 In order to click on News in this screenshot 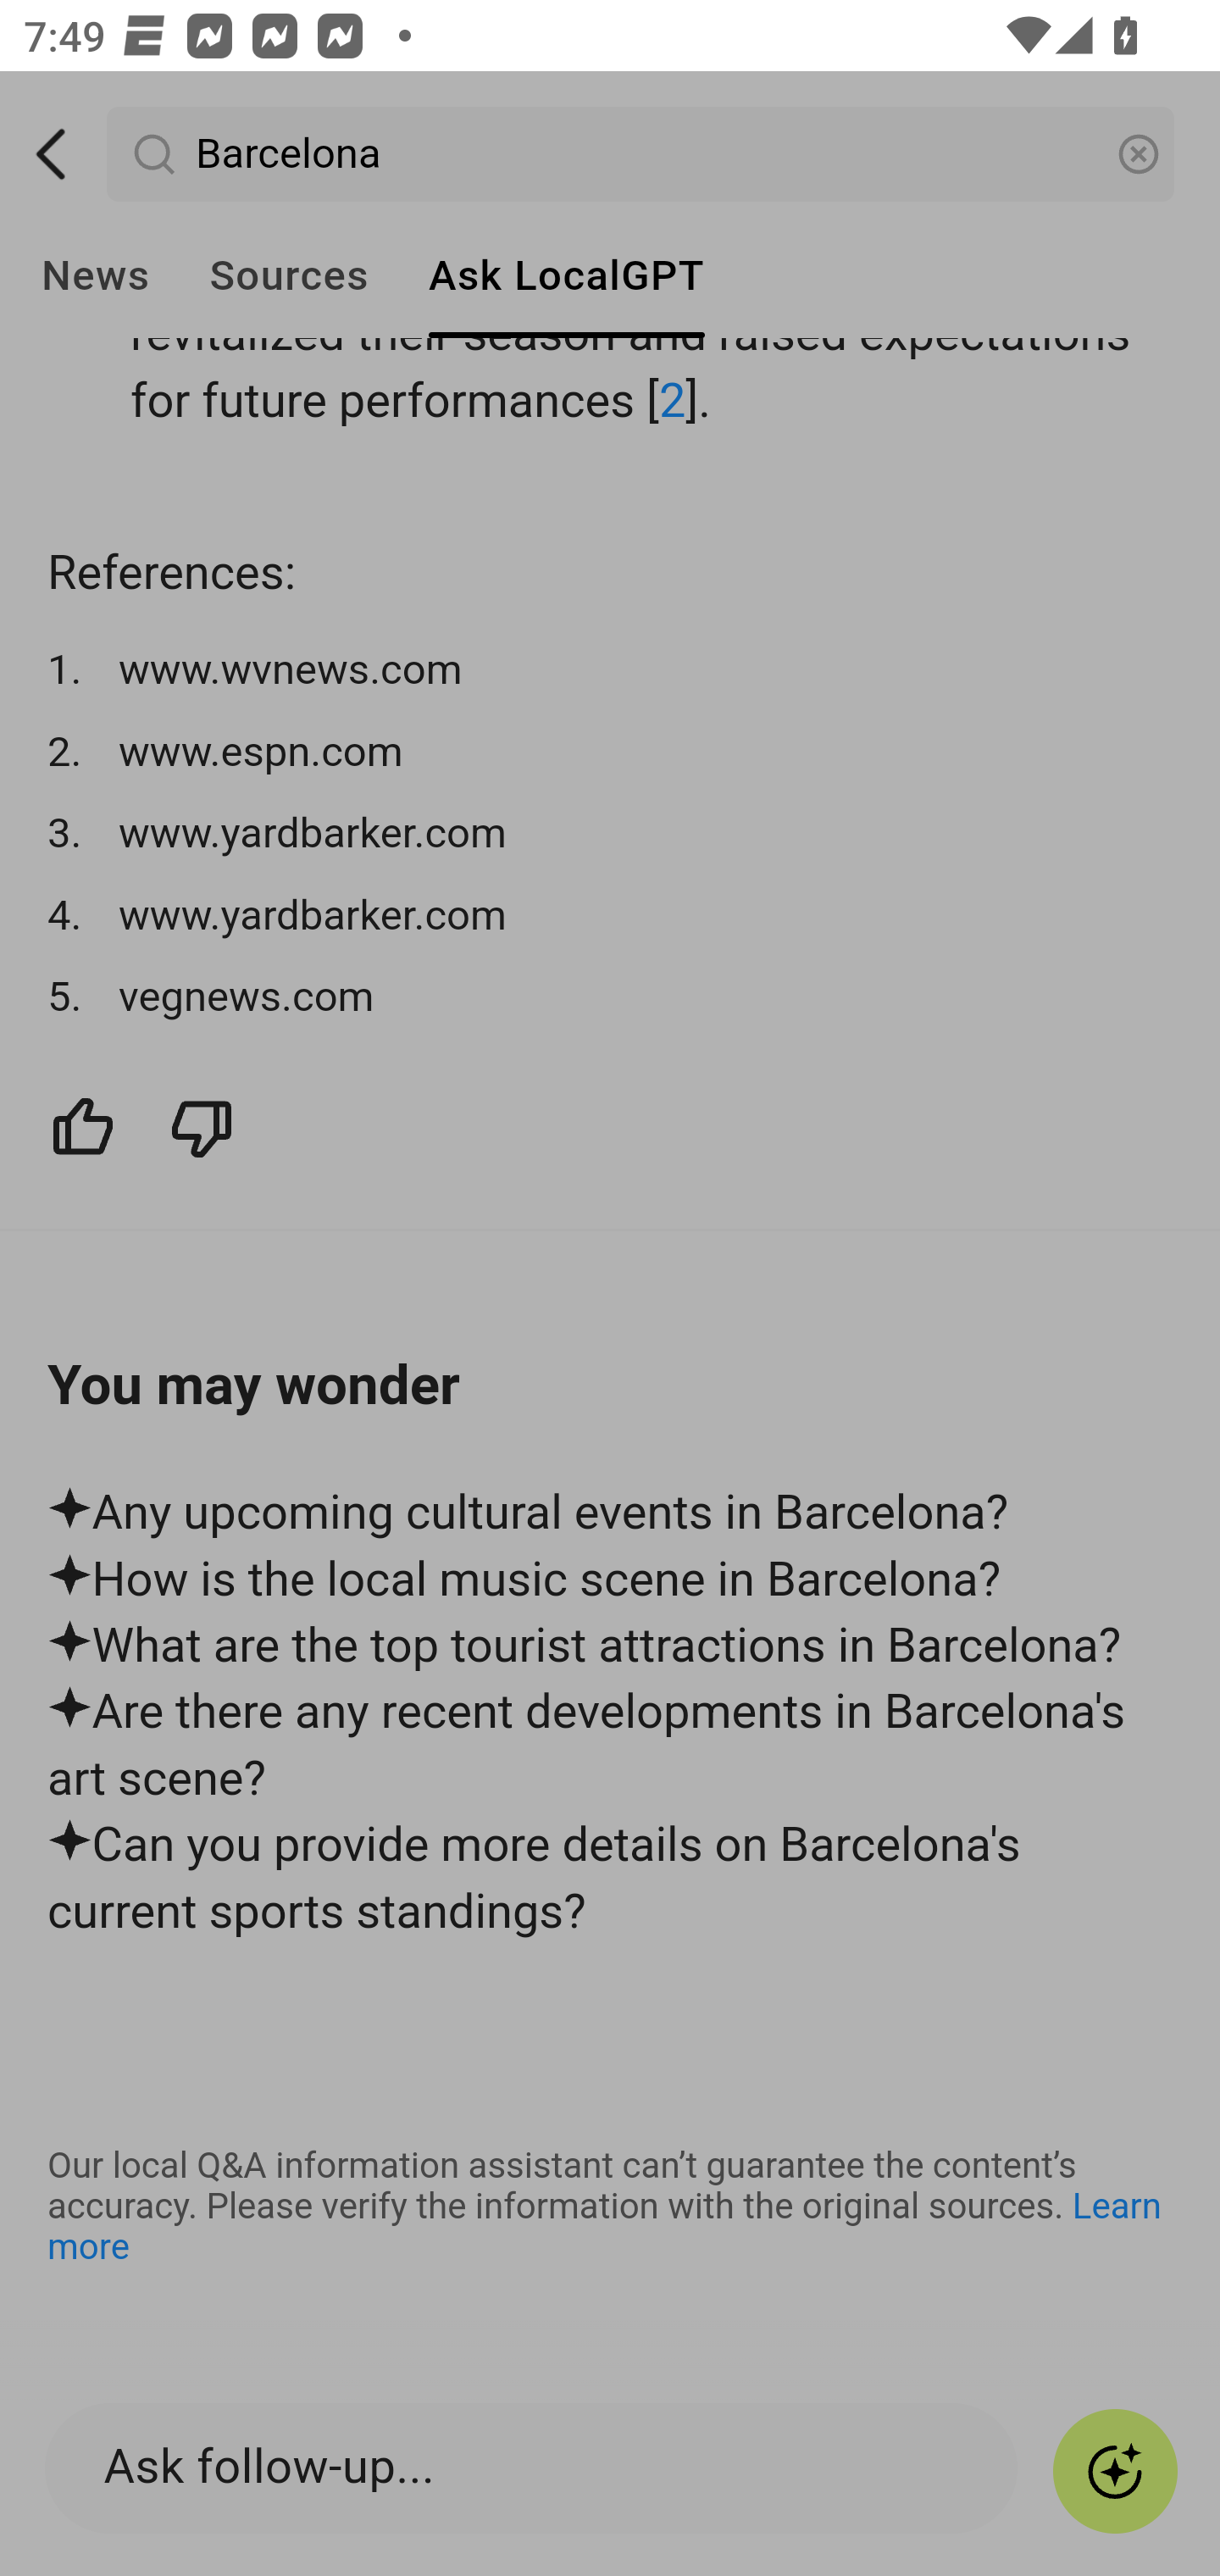, I will do `click(96, 276)`.